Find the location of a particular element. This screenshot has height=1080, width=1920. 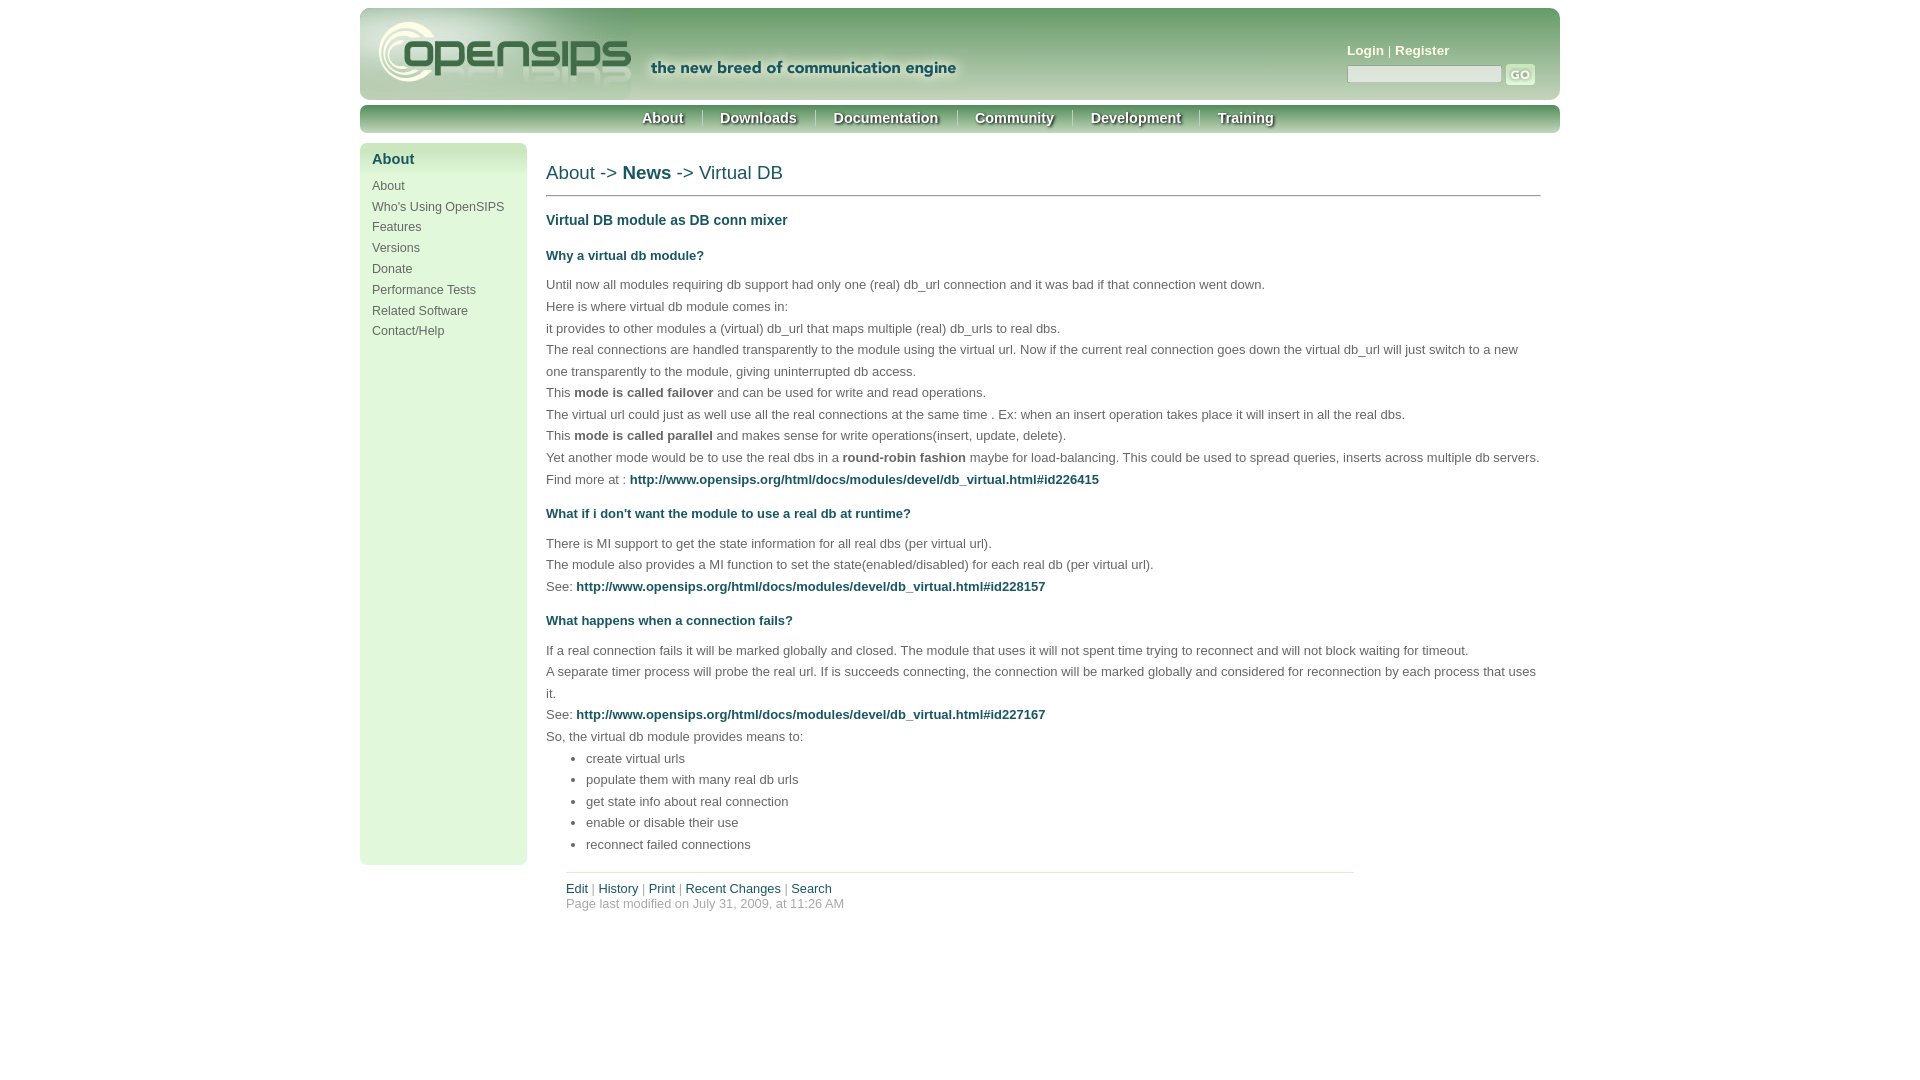

PerformanceTests is located at coordinates (424, 290).